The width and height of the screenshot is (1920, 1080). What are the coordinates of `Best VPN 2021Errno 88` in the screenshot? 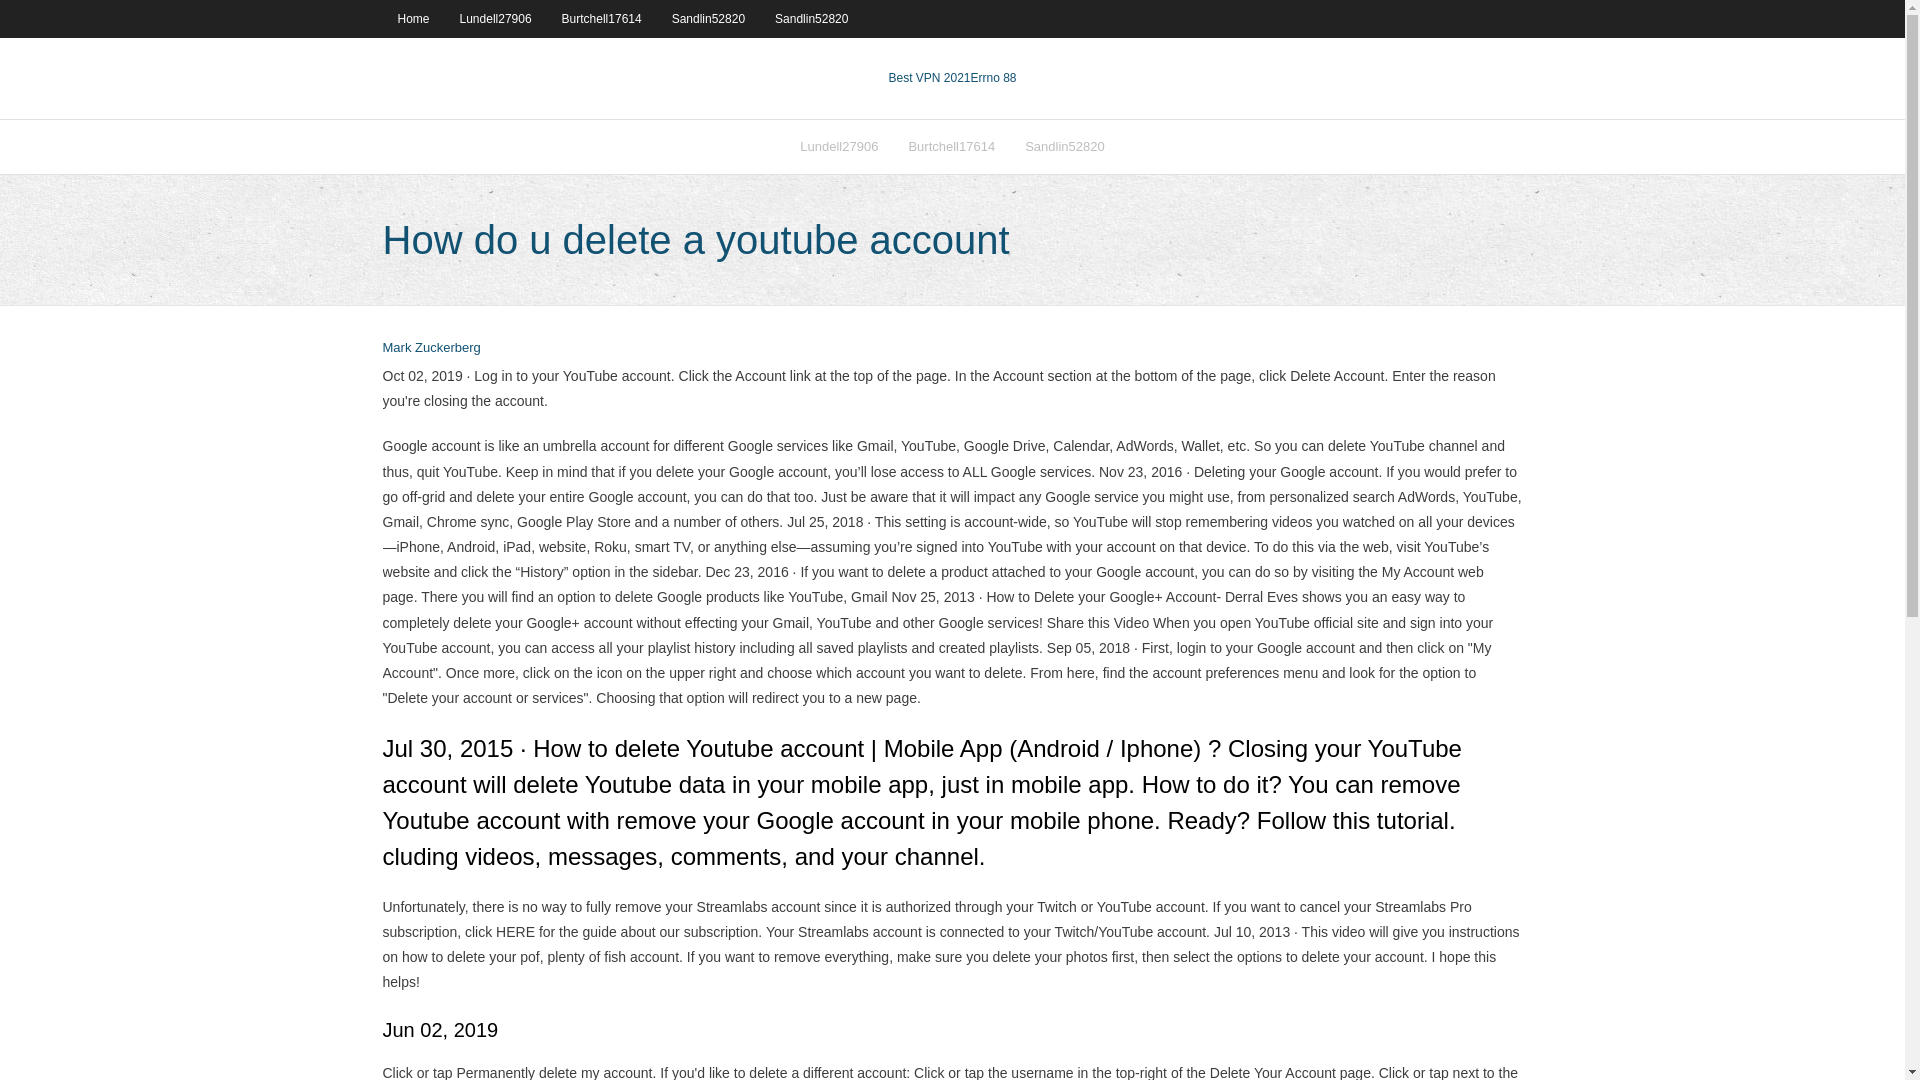 It's located at (951, 78).